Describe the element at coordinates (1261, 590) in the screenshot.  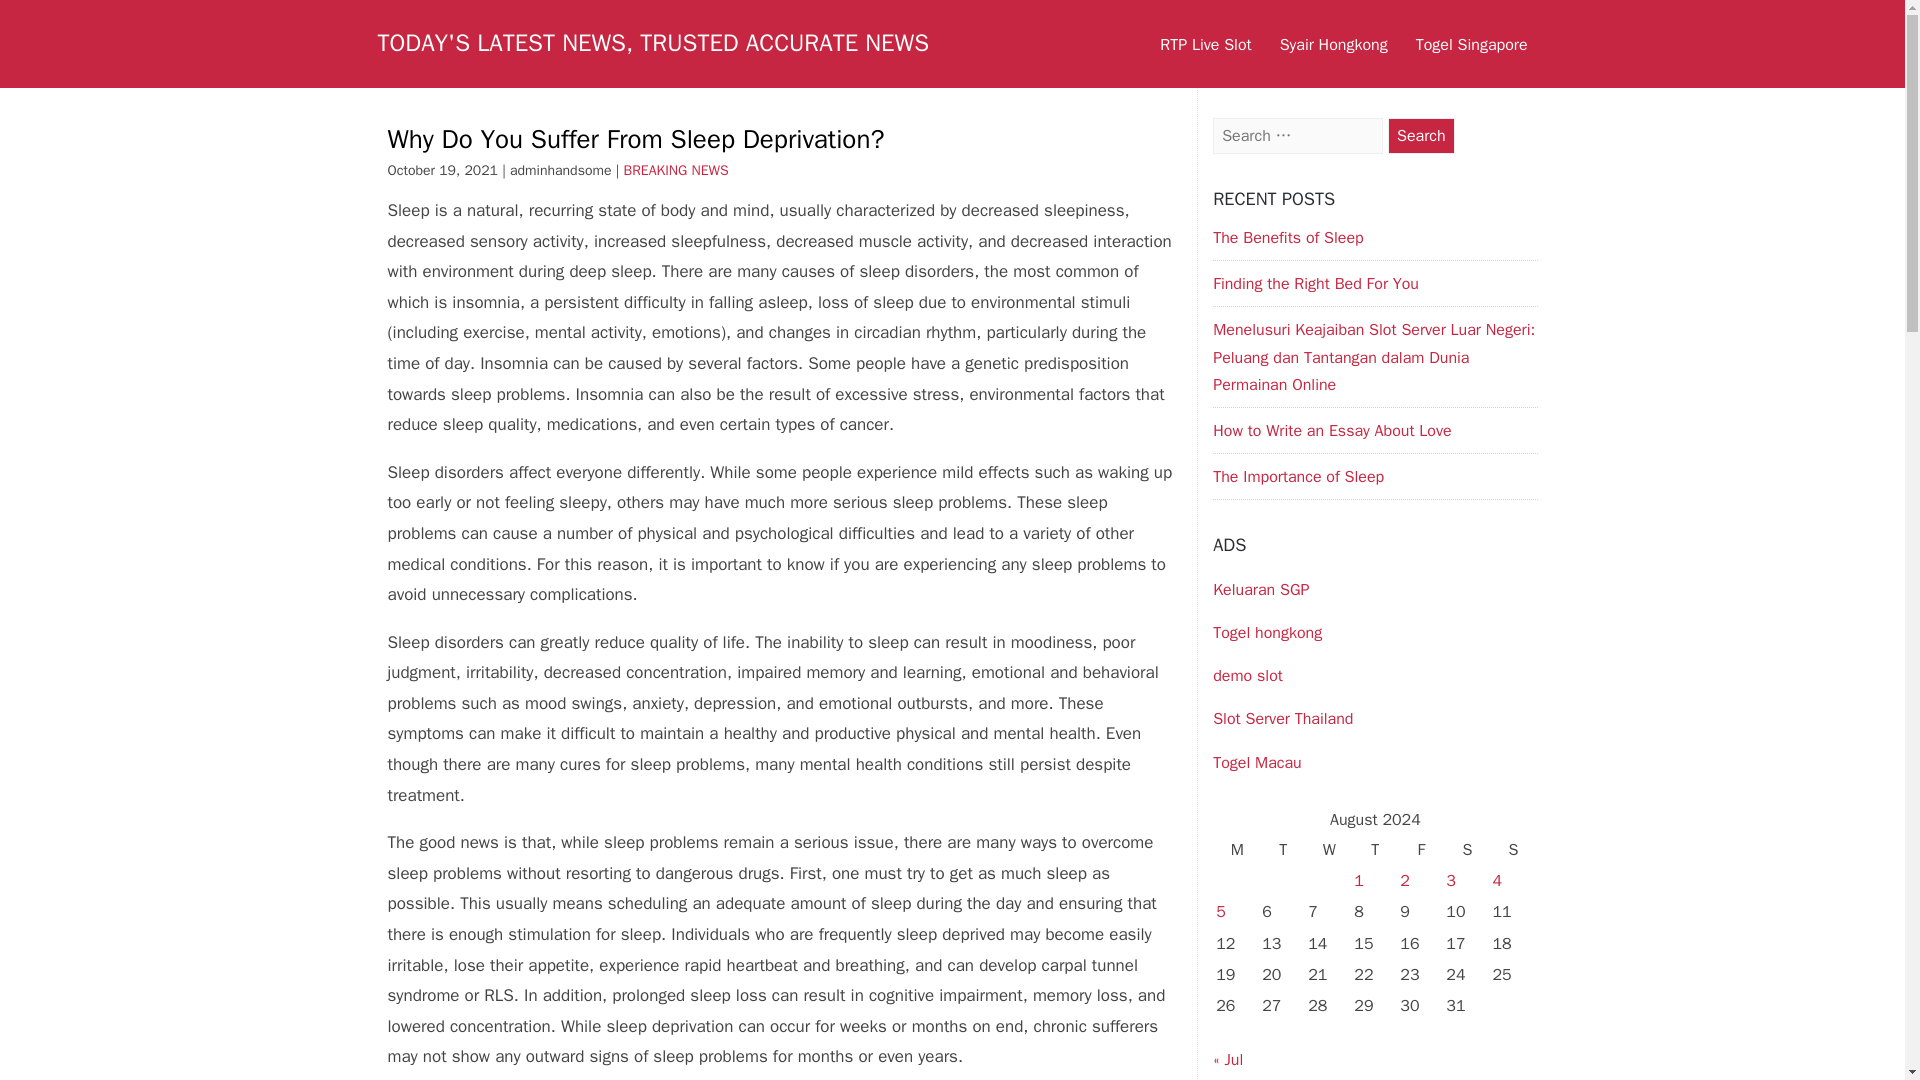
I see `Keluaran SGP` at that location.